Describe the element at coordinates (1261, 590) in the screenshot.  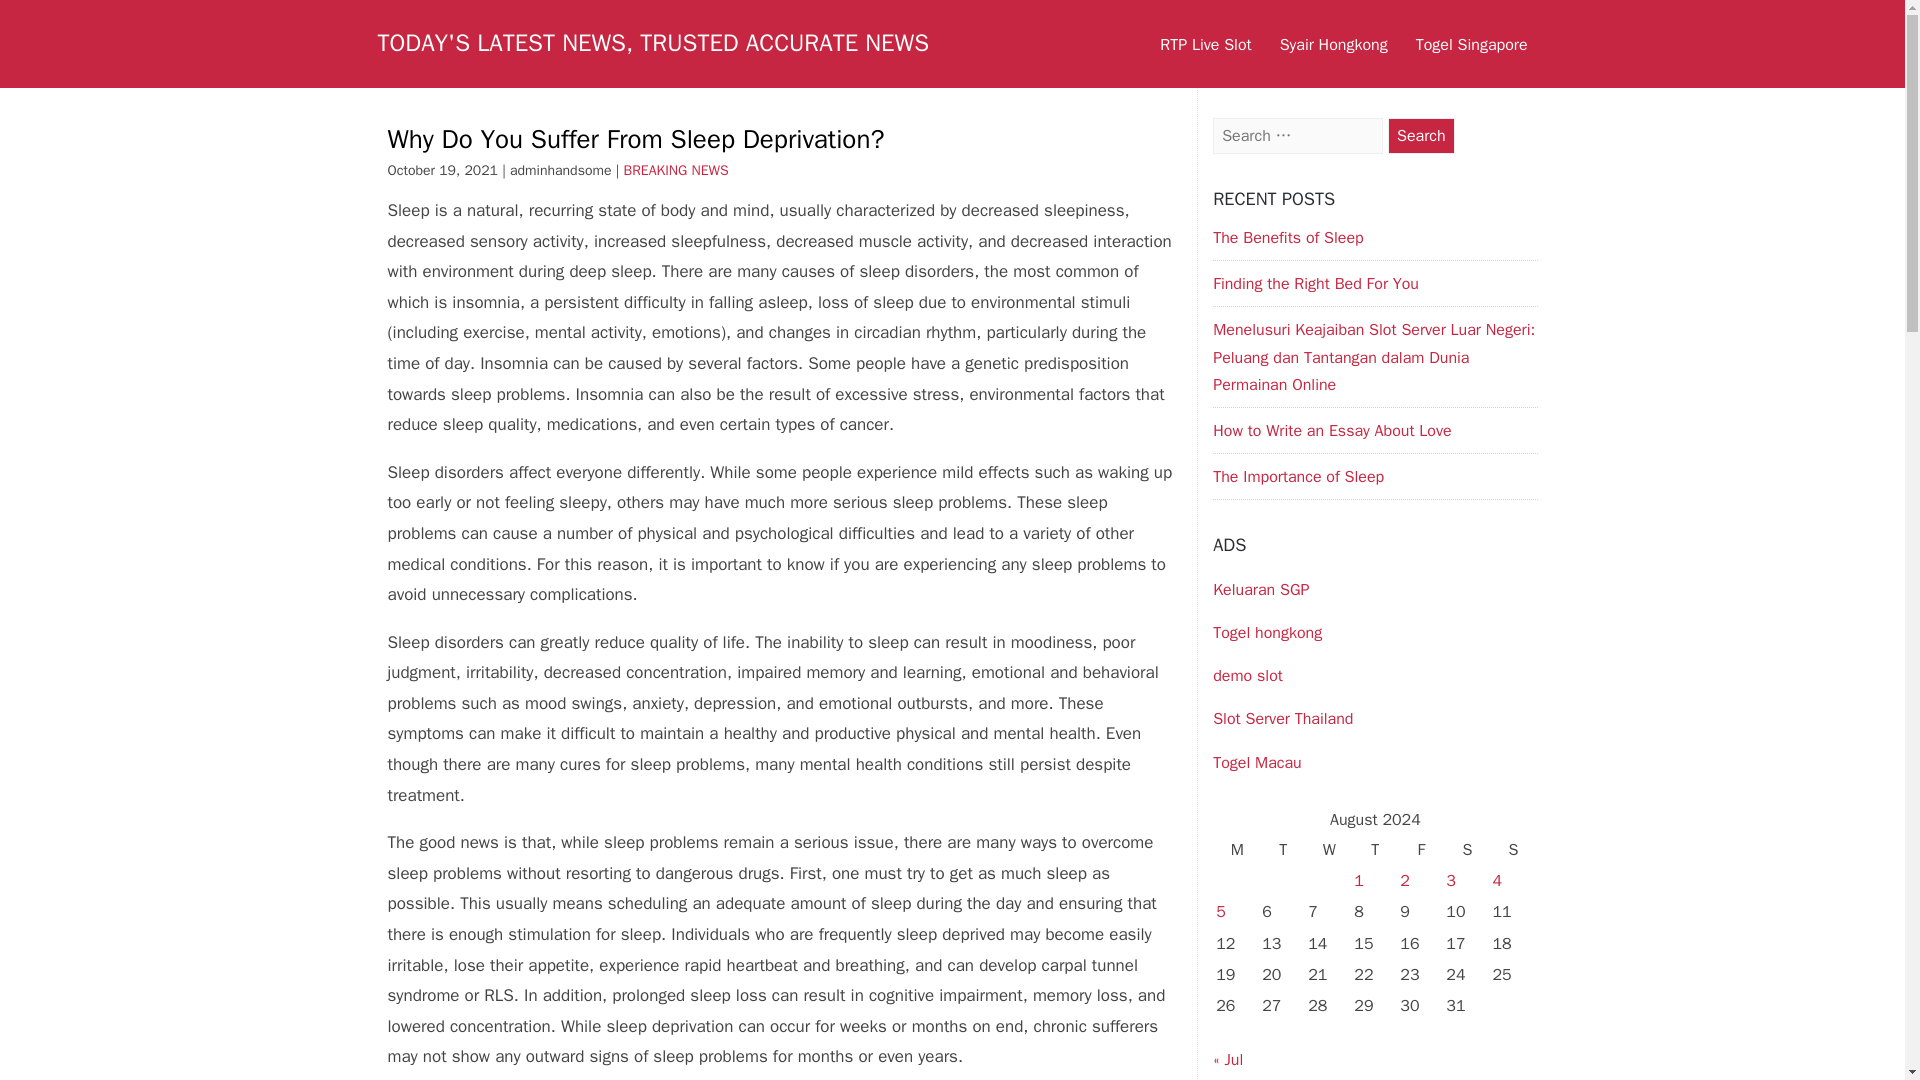
I see `Keluaran SGP` at that location.